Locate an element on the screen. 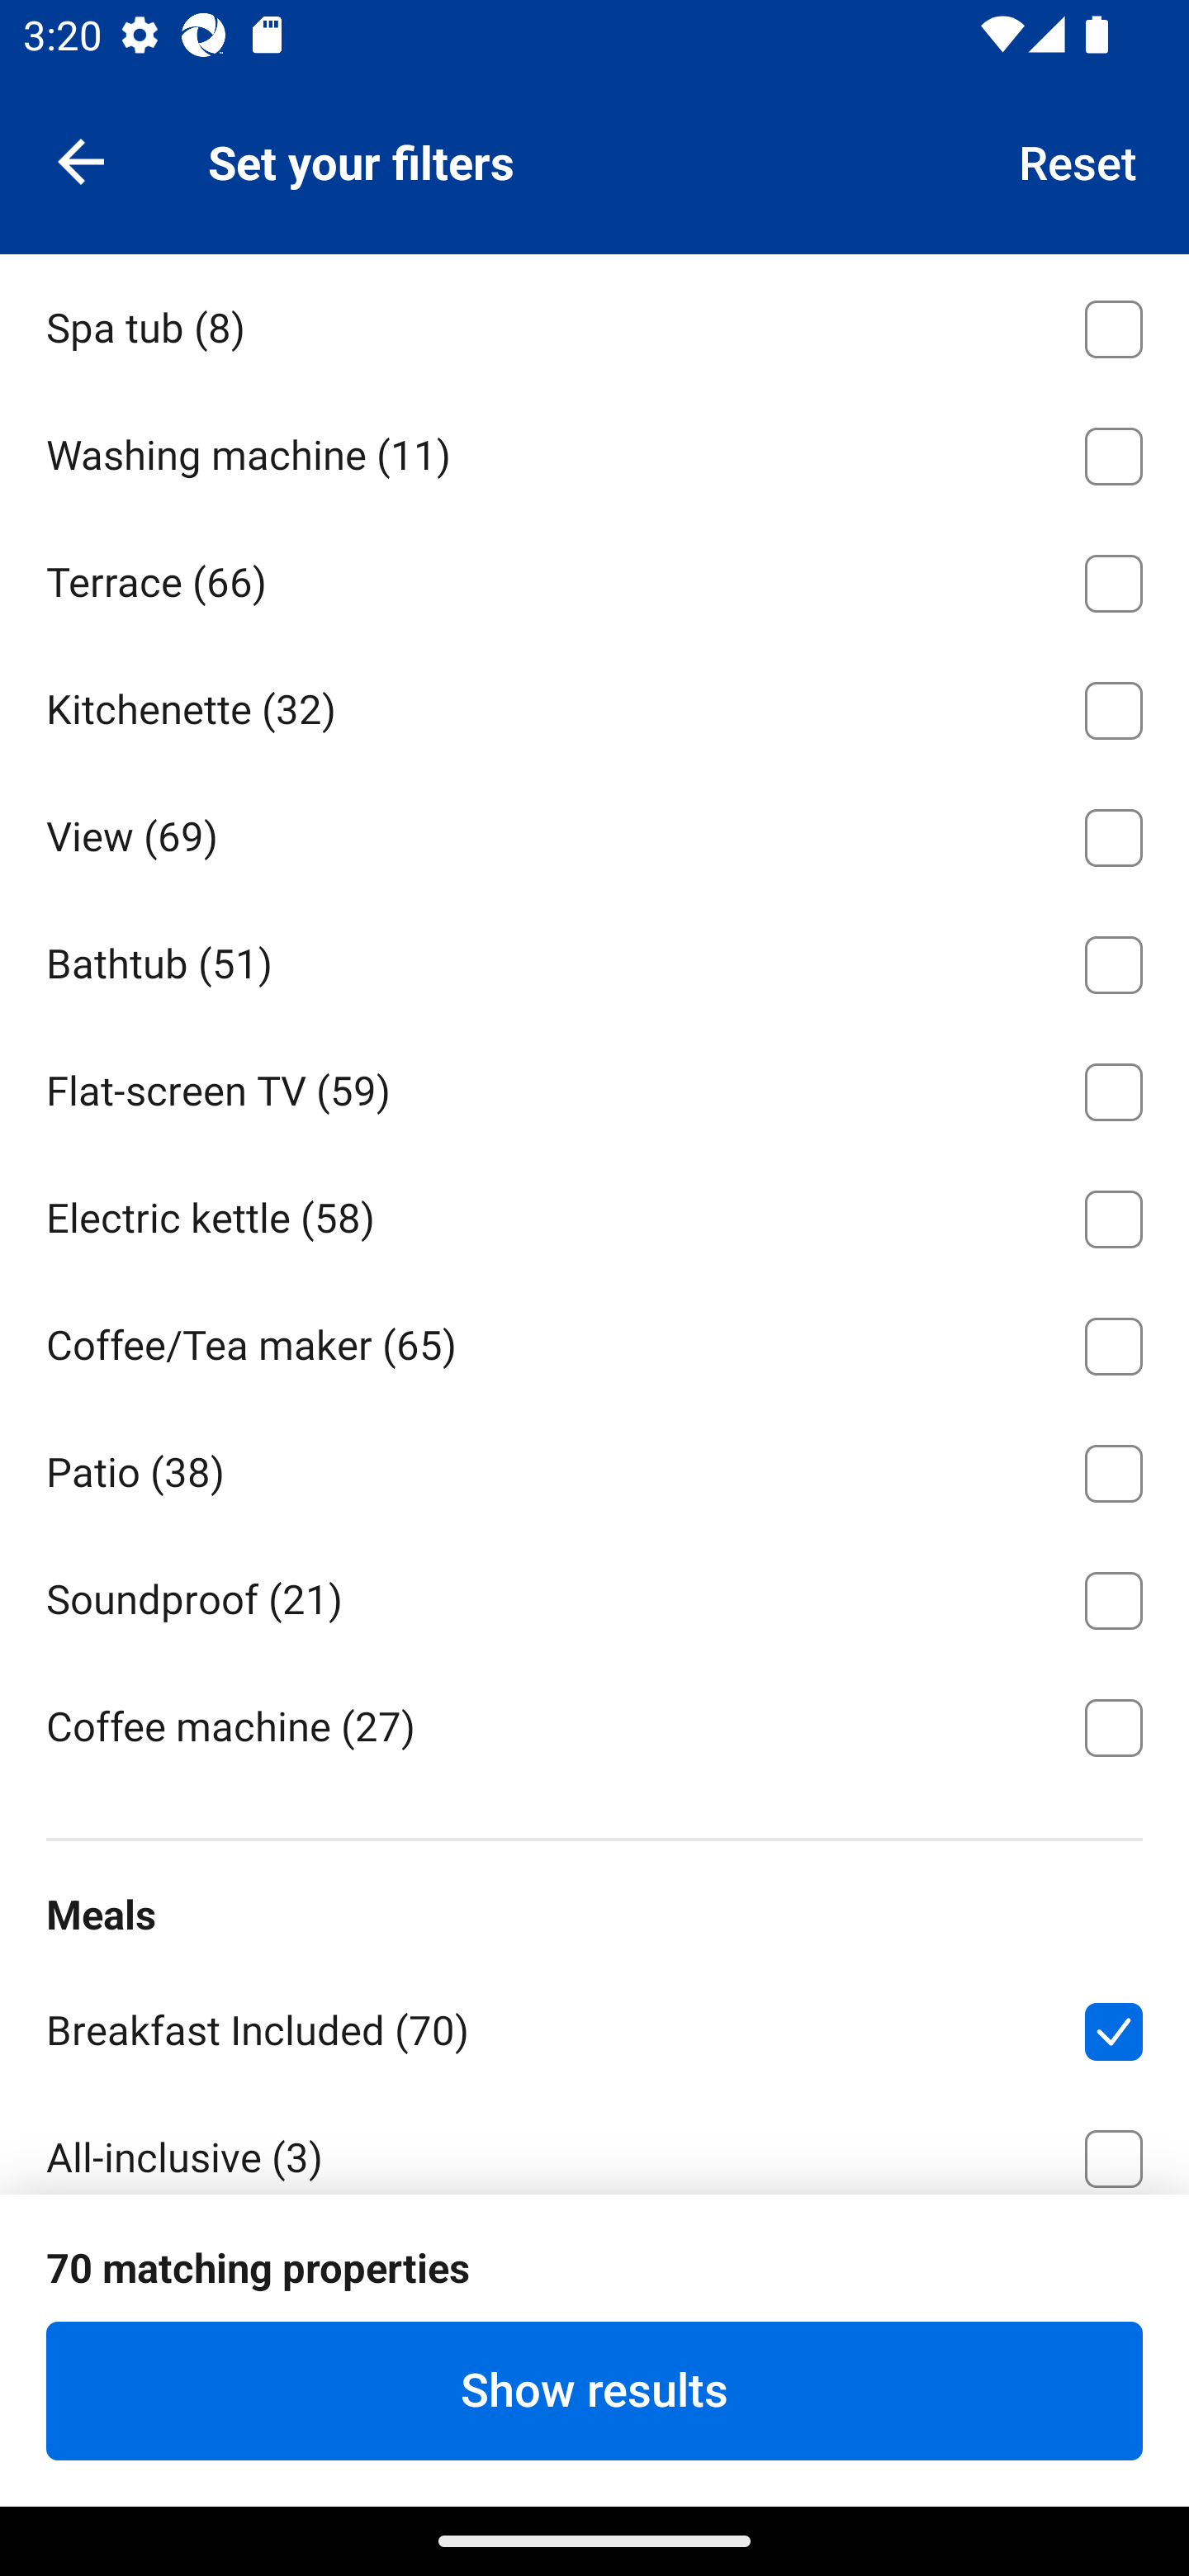 This screenshot has width=1189, height=2576. Washing machine ⁦(11) is located at coordinates (594, 451).